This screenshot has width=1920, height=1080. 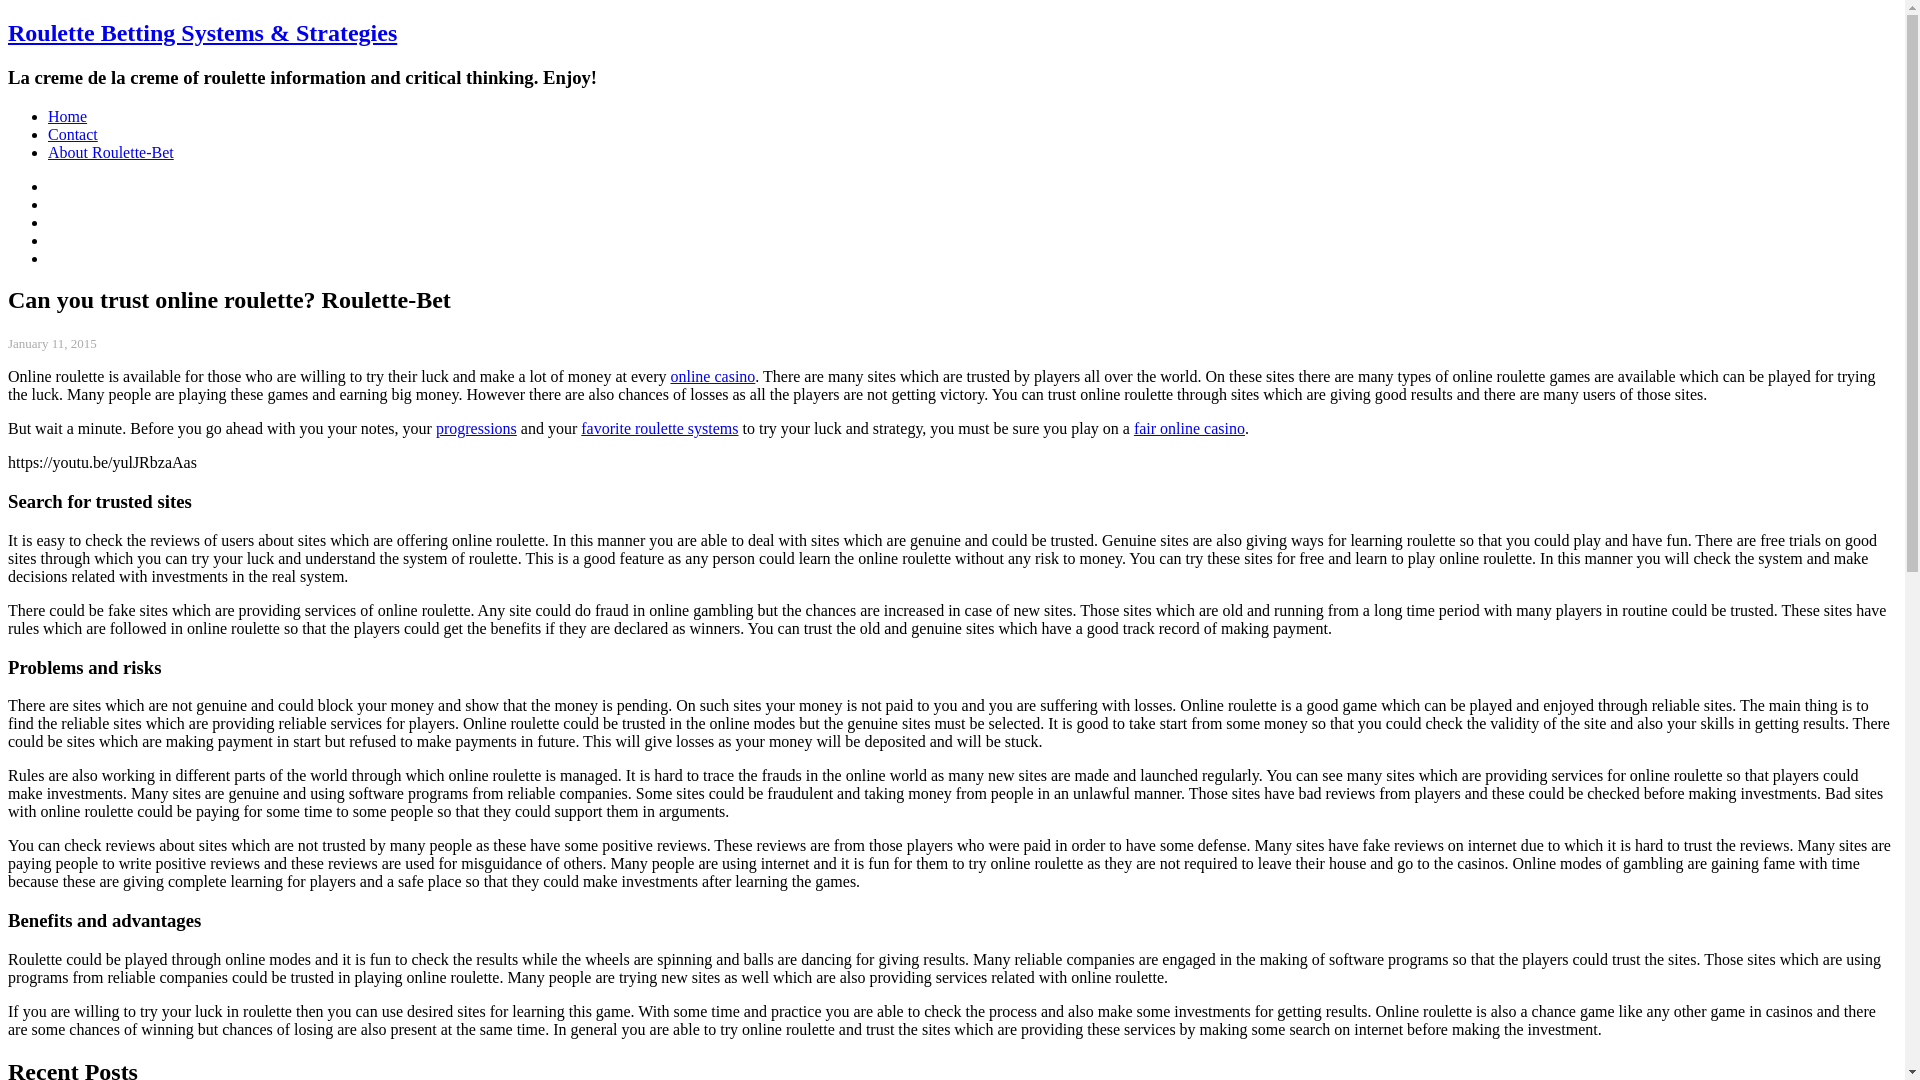 I want to click on Contact, so click(x=72, y=134).